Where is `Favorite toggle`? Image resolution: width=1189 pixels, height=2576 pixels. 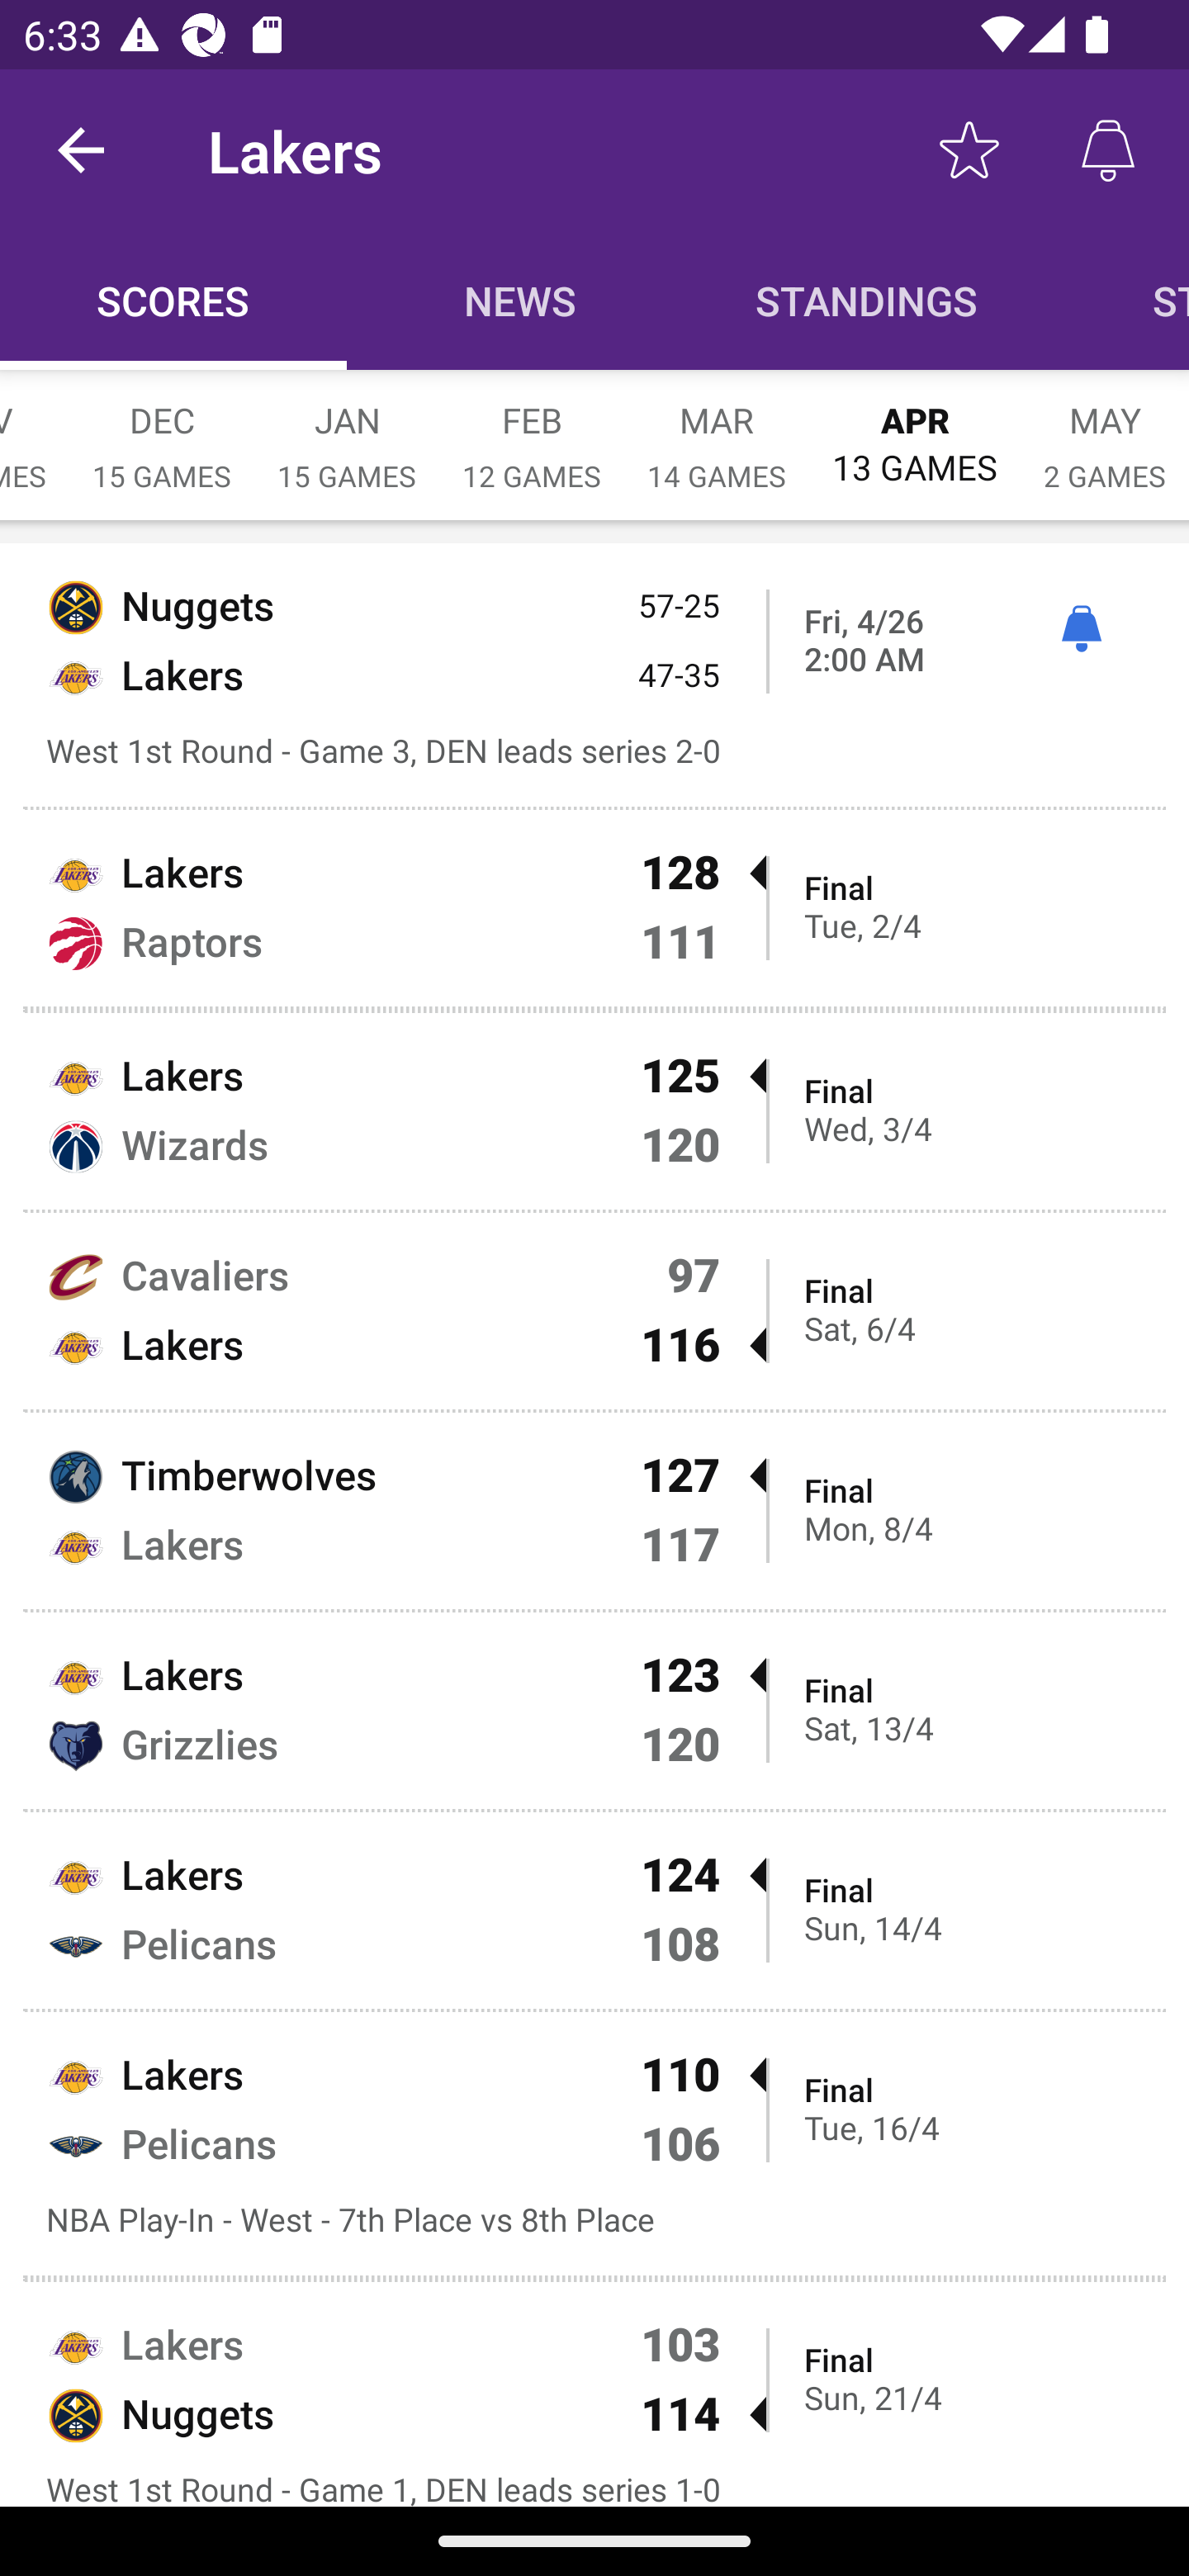
Favorite toggle is located at coordinates (969, 149).